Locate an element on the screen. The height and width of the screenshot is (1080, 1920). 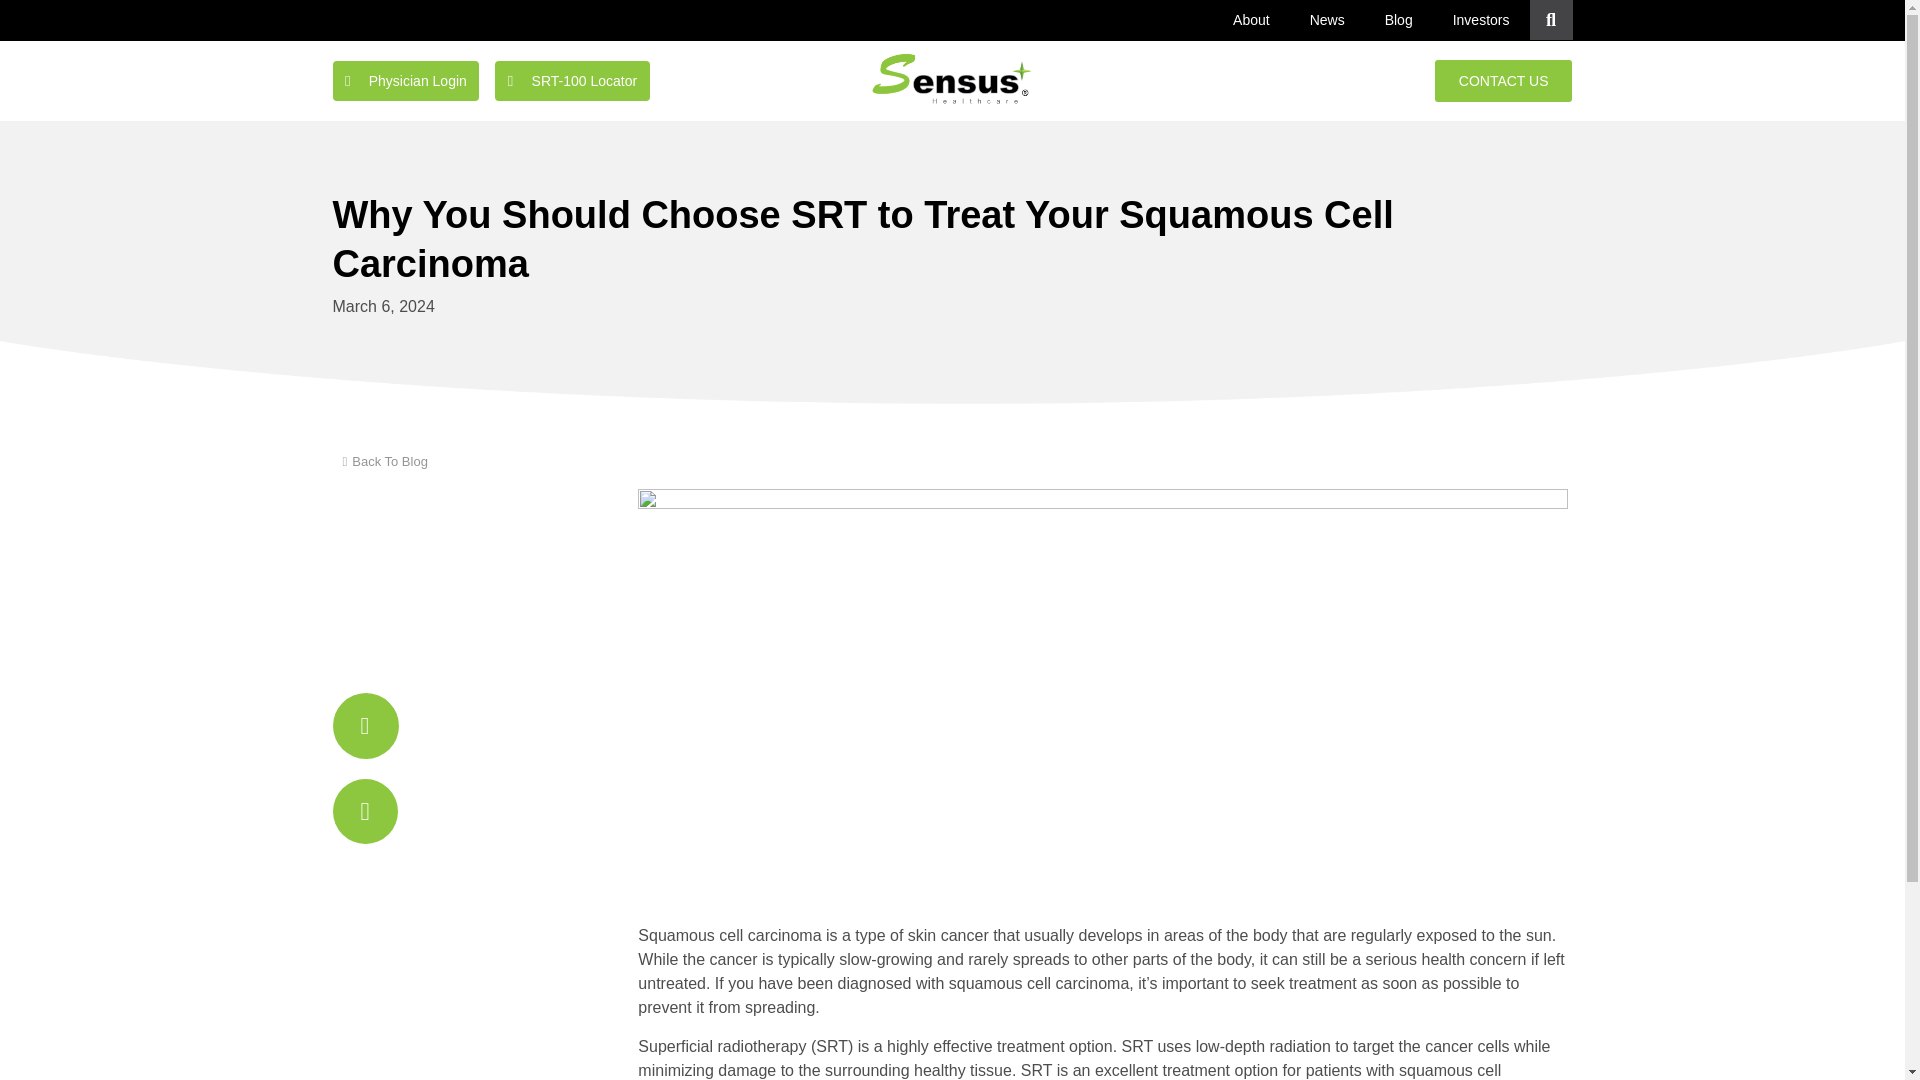
Back To Blog is located at coordinates (379, 461).